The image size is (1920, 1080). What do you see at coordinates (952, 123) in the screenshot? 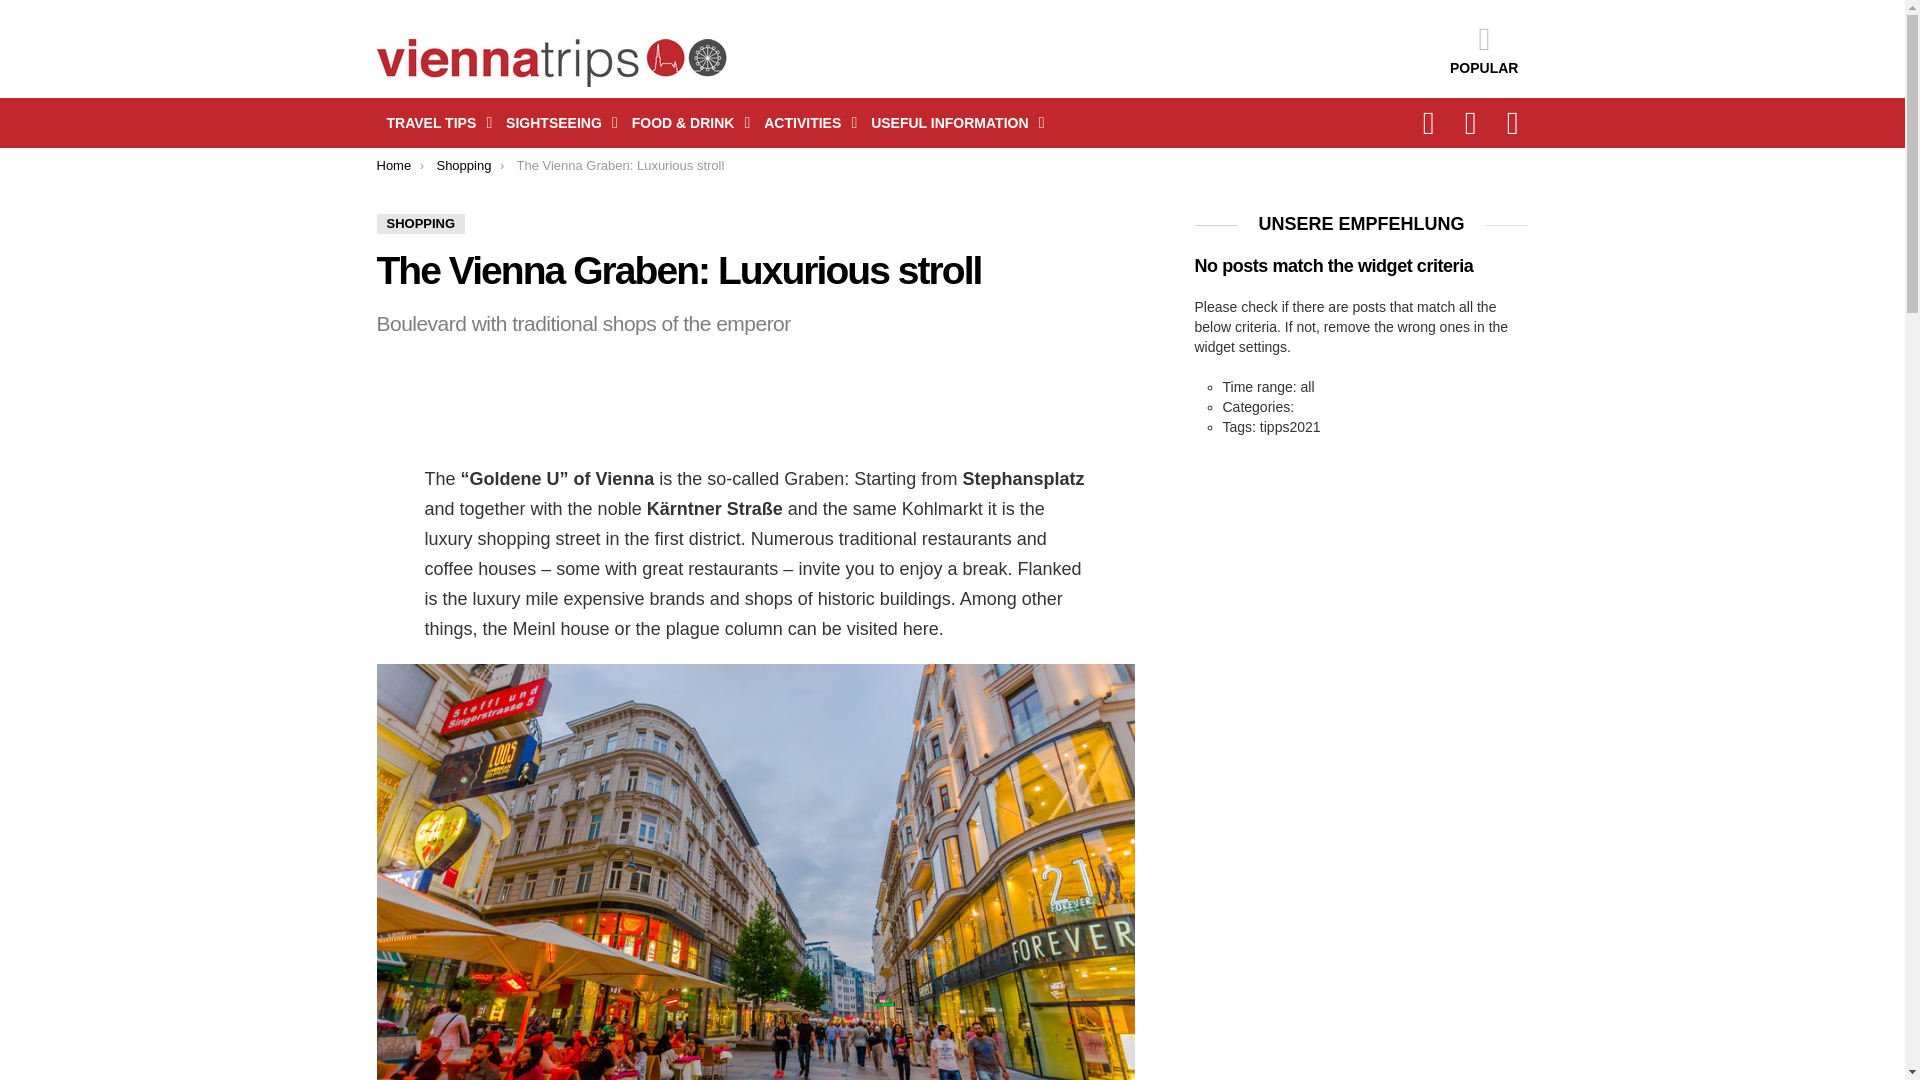
I see `USEFUL INFORMATION` at bounding box center [952, 123].